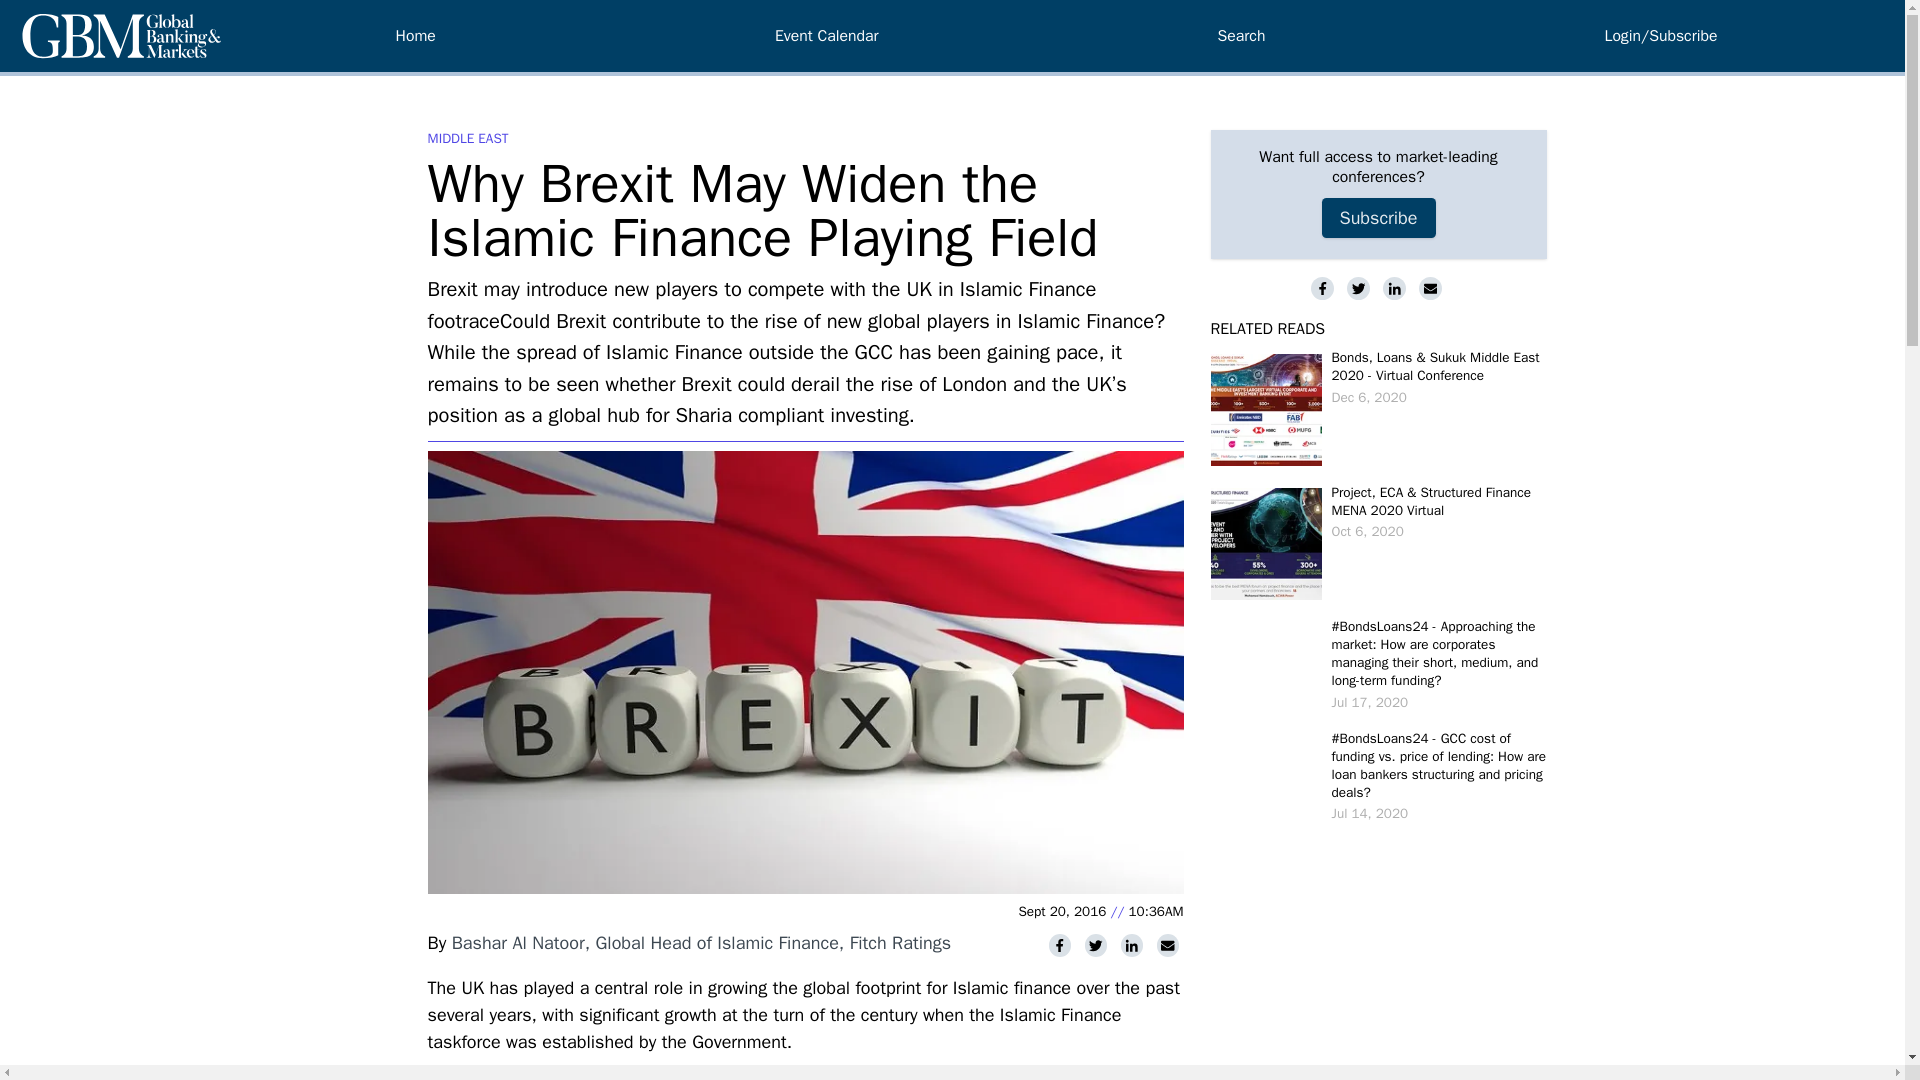 This screenshot has width=1920, height=1080. I want to click on Home, so click(415, 35).